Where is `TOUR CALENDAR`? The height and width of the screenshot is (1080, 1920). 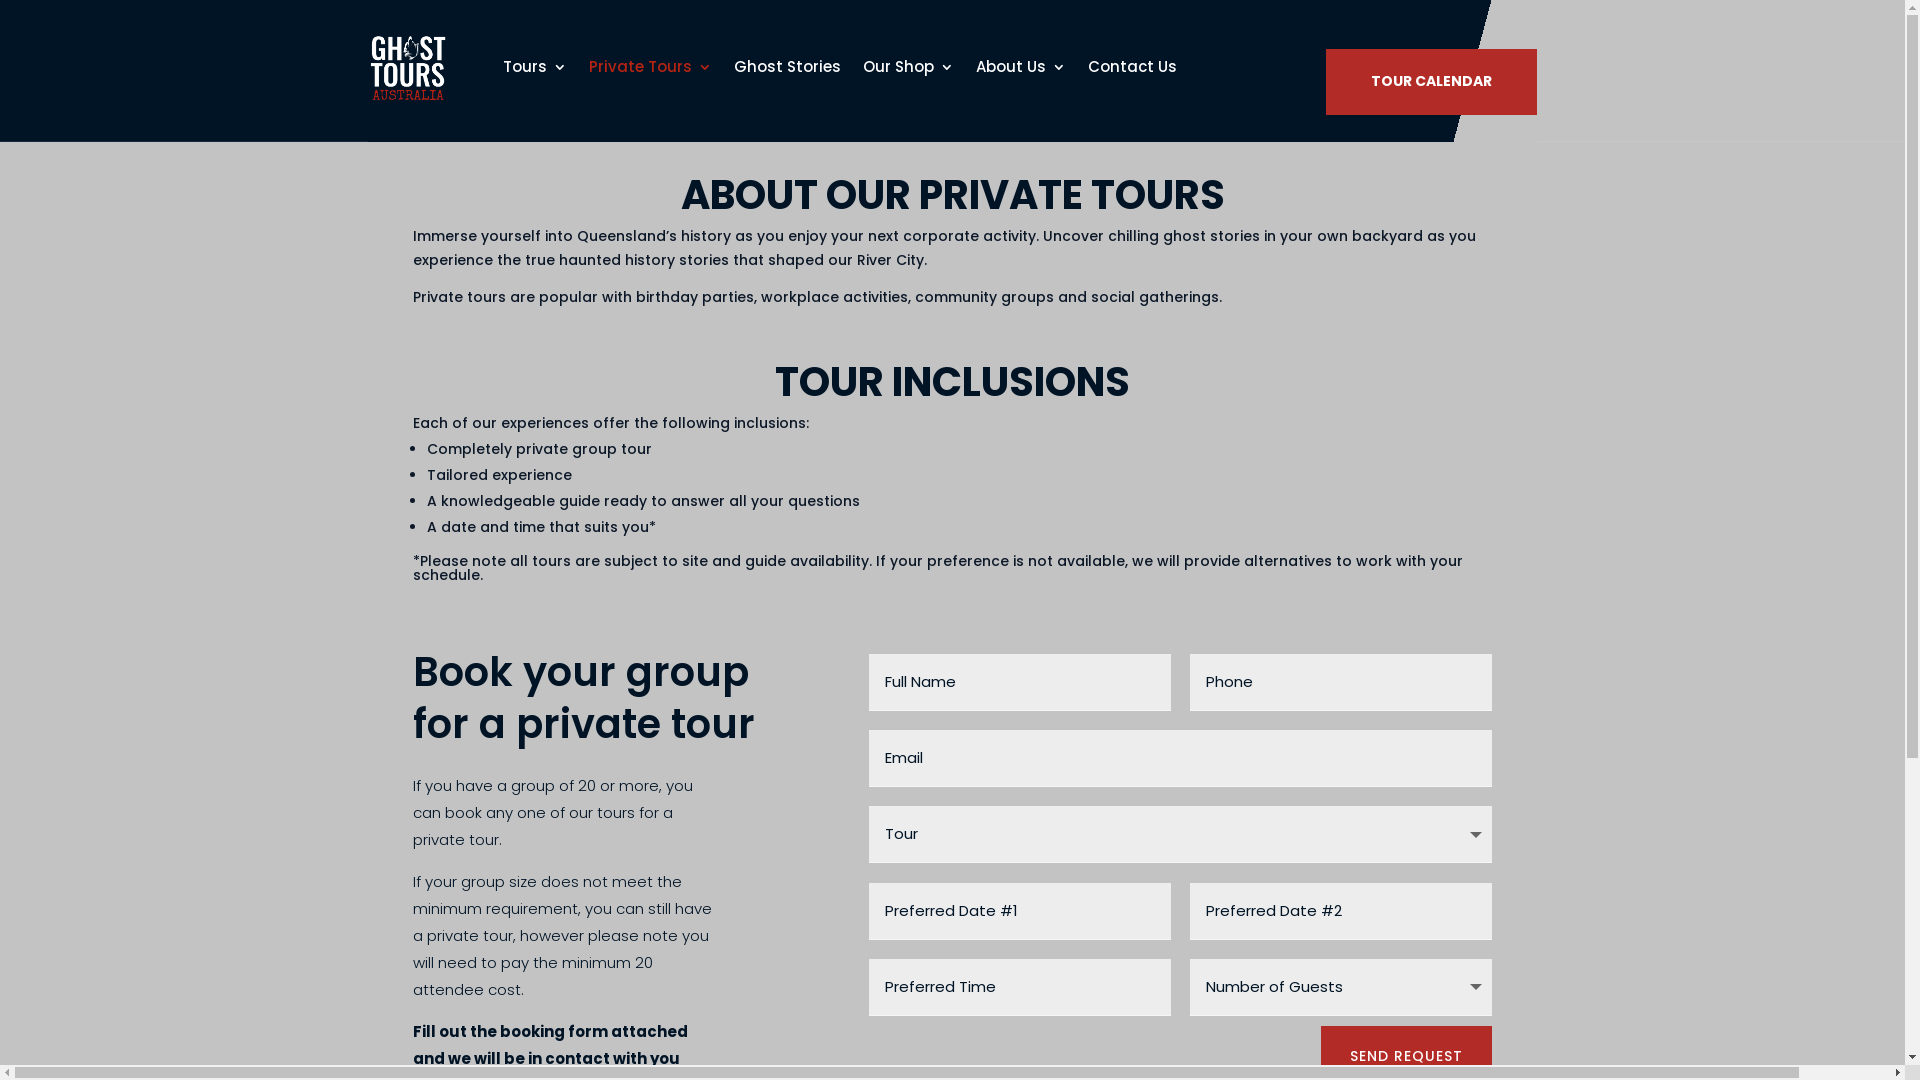
TOUR CALENDAR is located at coordinates (1432, 82).